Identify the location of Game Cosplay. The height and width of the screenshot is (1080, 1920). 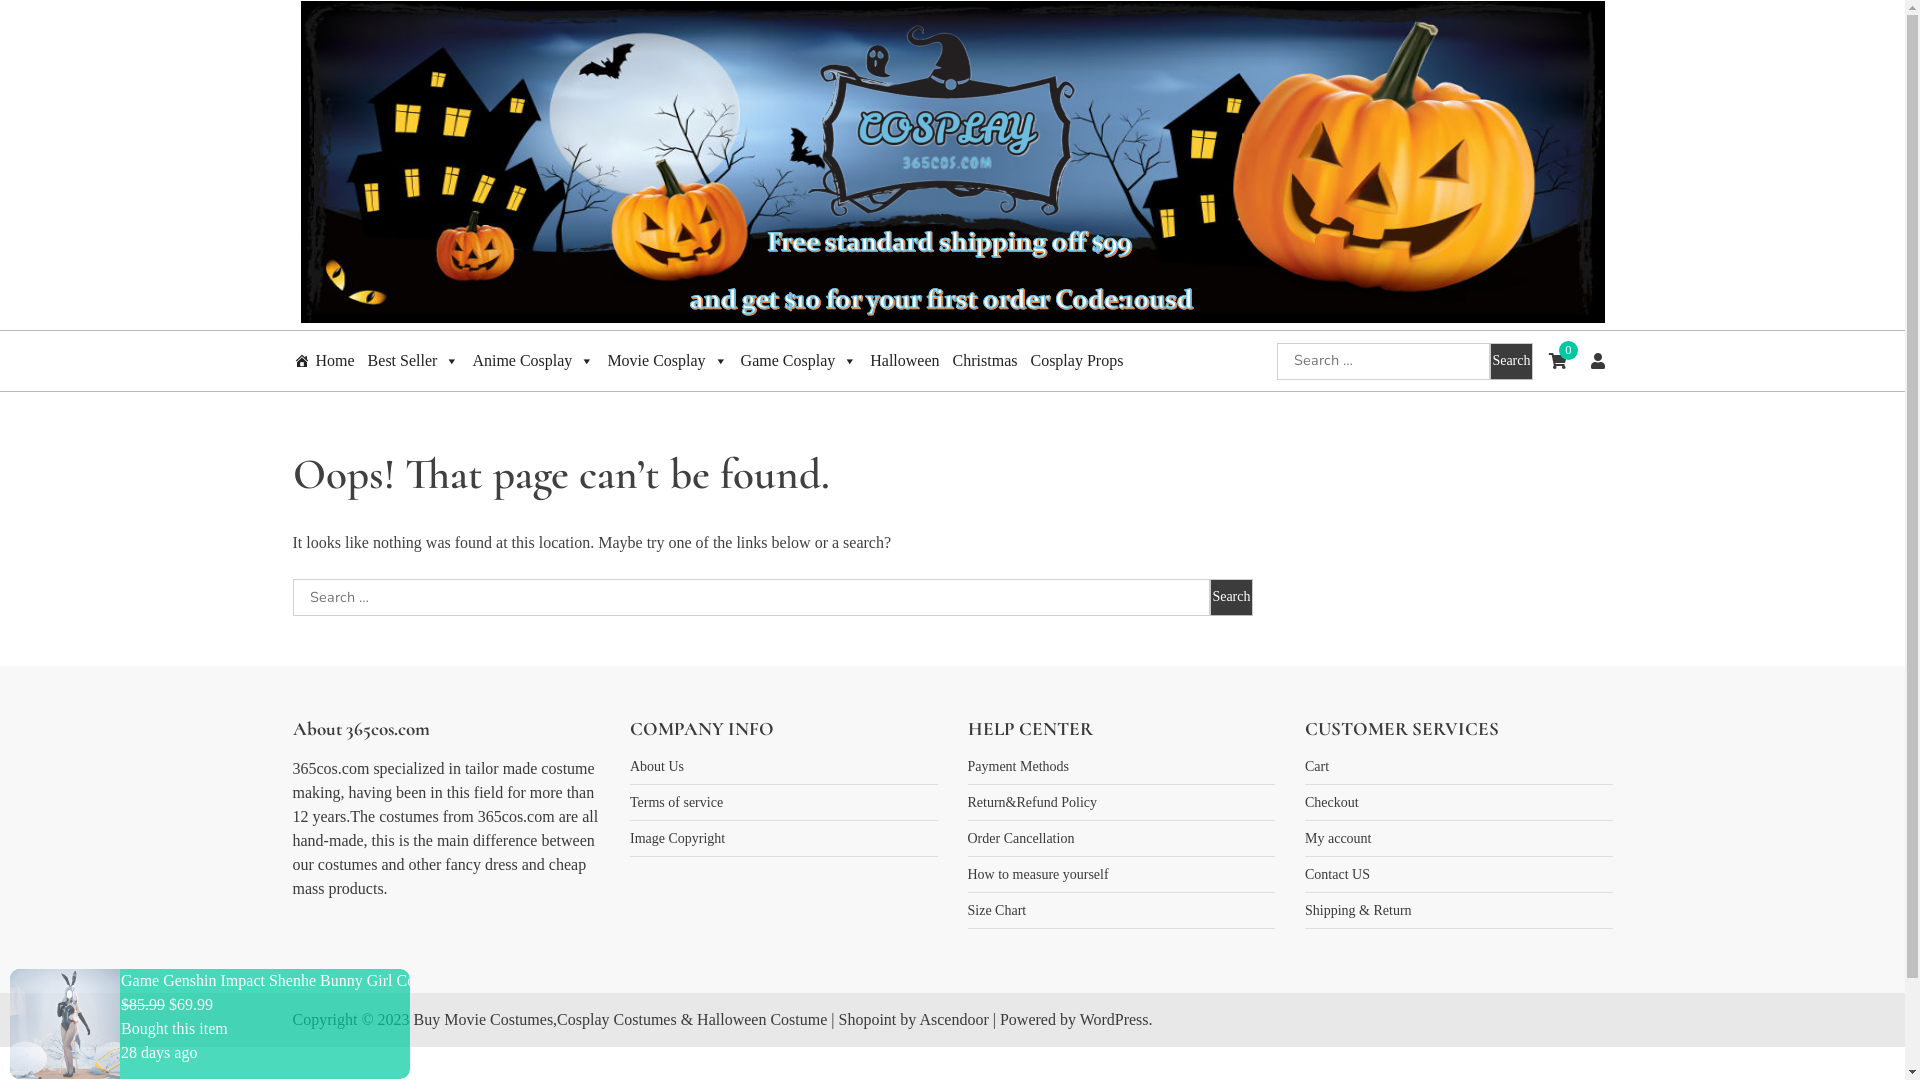
(800, 361).